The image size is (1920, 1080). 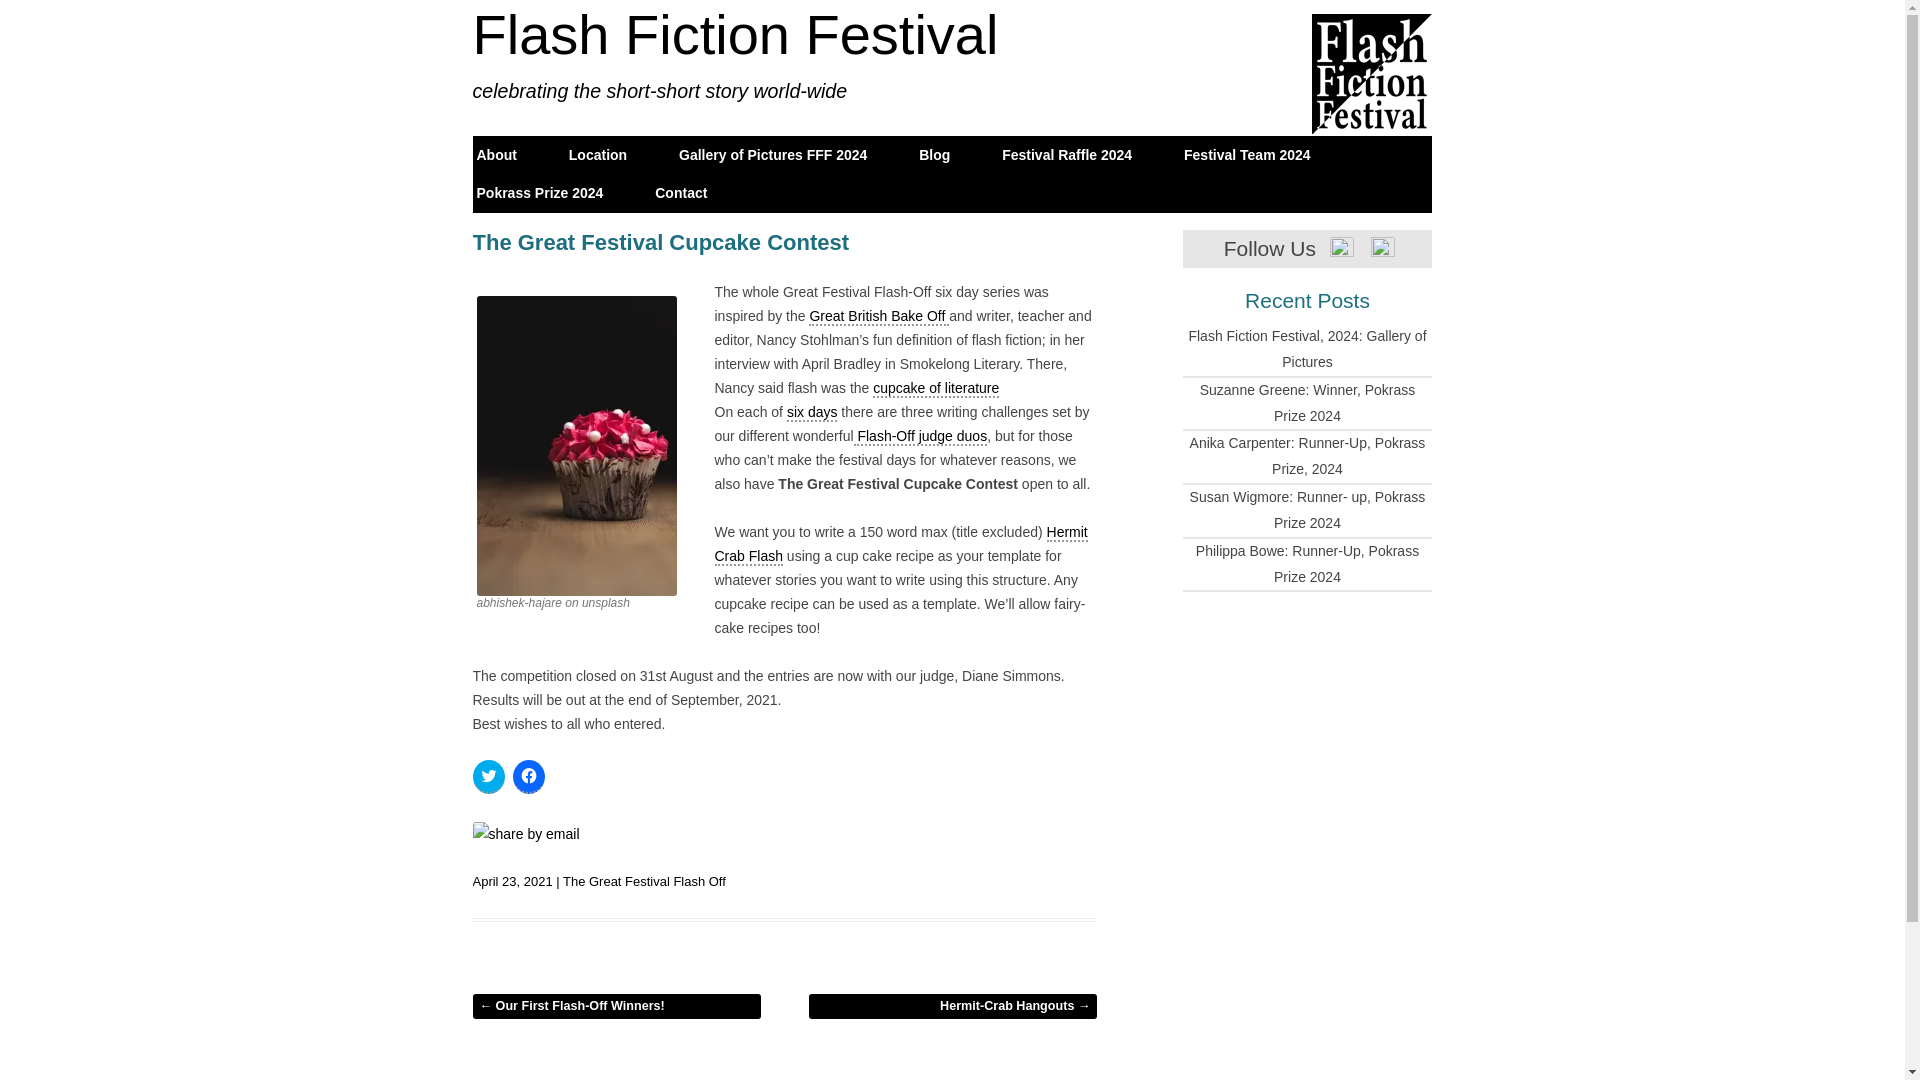 I want to click on Susan Wigmore: Runner- up, Pokrass Prize 2024, so click(x=1308, y=510).